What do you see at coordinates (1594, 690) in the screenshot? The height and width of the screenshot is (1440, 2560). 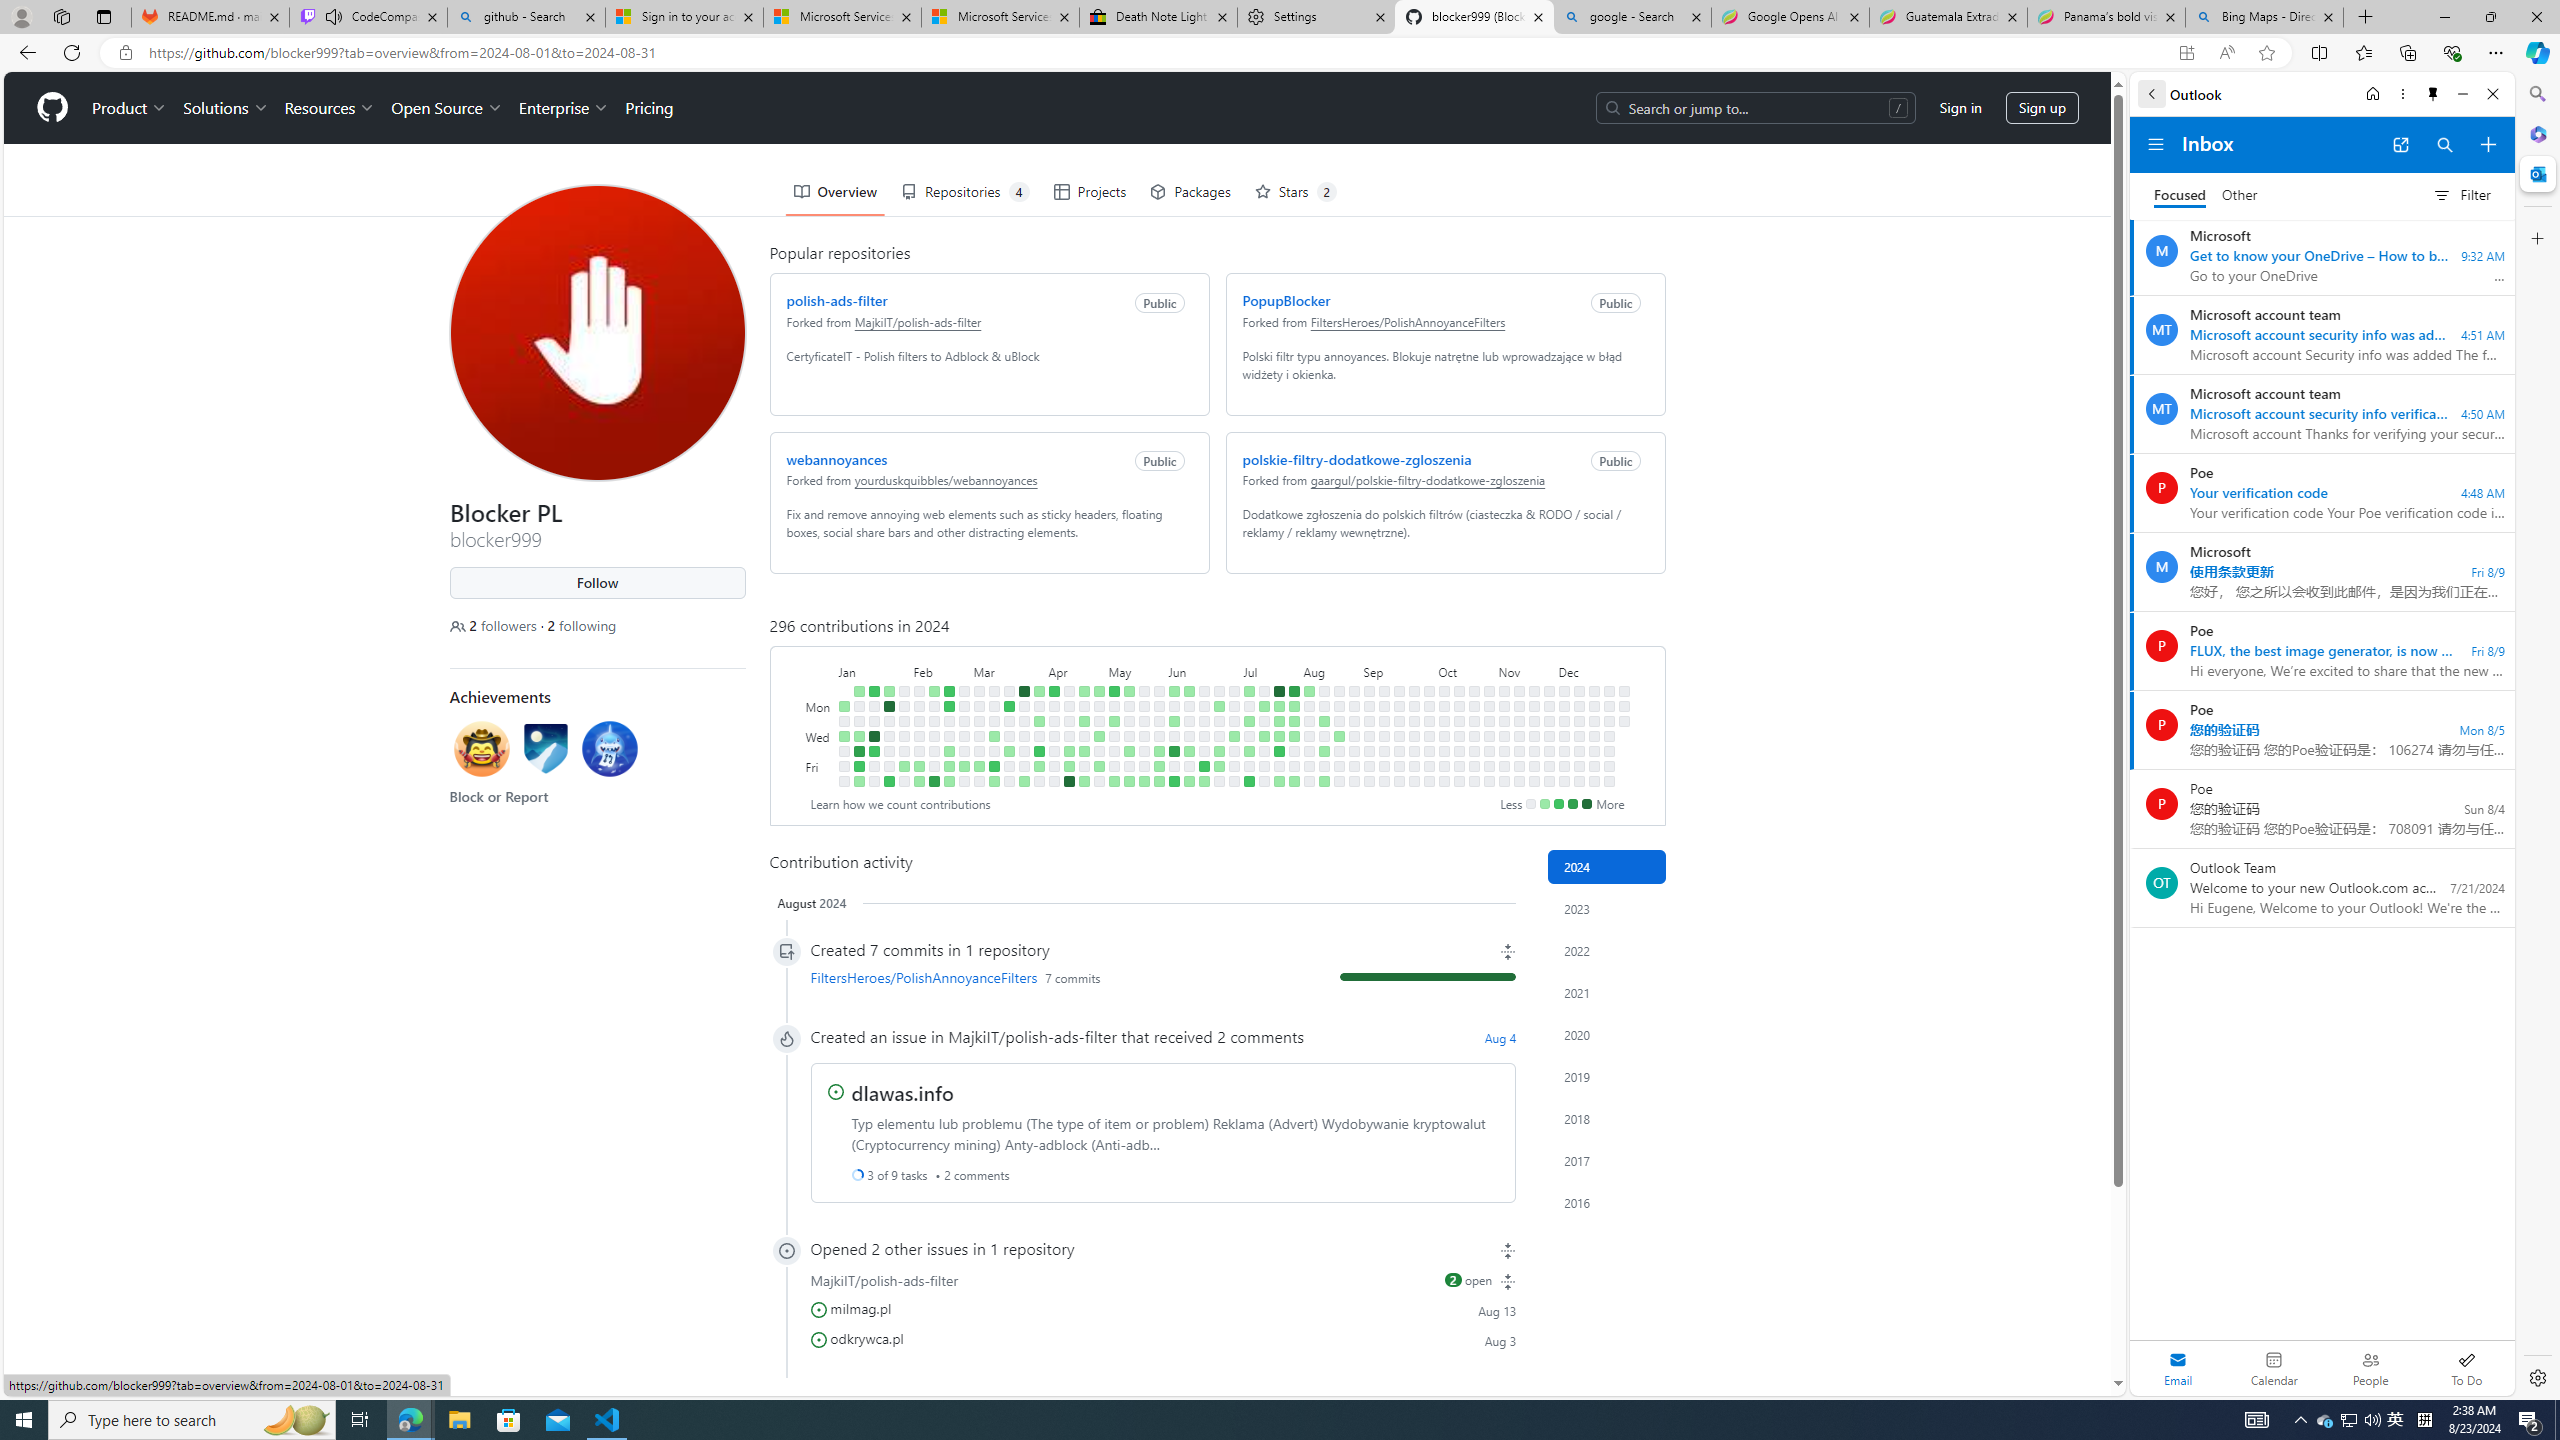 I see `No contributions on December 15th.` at bounding box center [1594, 690].